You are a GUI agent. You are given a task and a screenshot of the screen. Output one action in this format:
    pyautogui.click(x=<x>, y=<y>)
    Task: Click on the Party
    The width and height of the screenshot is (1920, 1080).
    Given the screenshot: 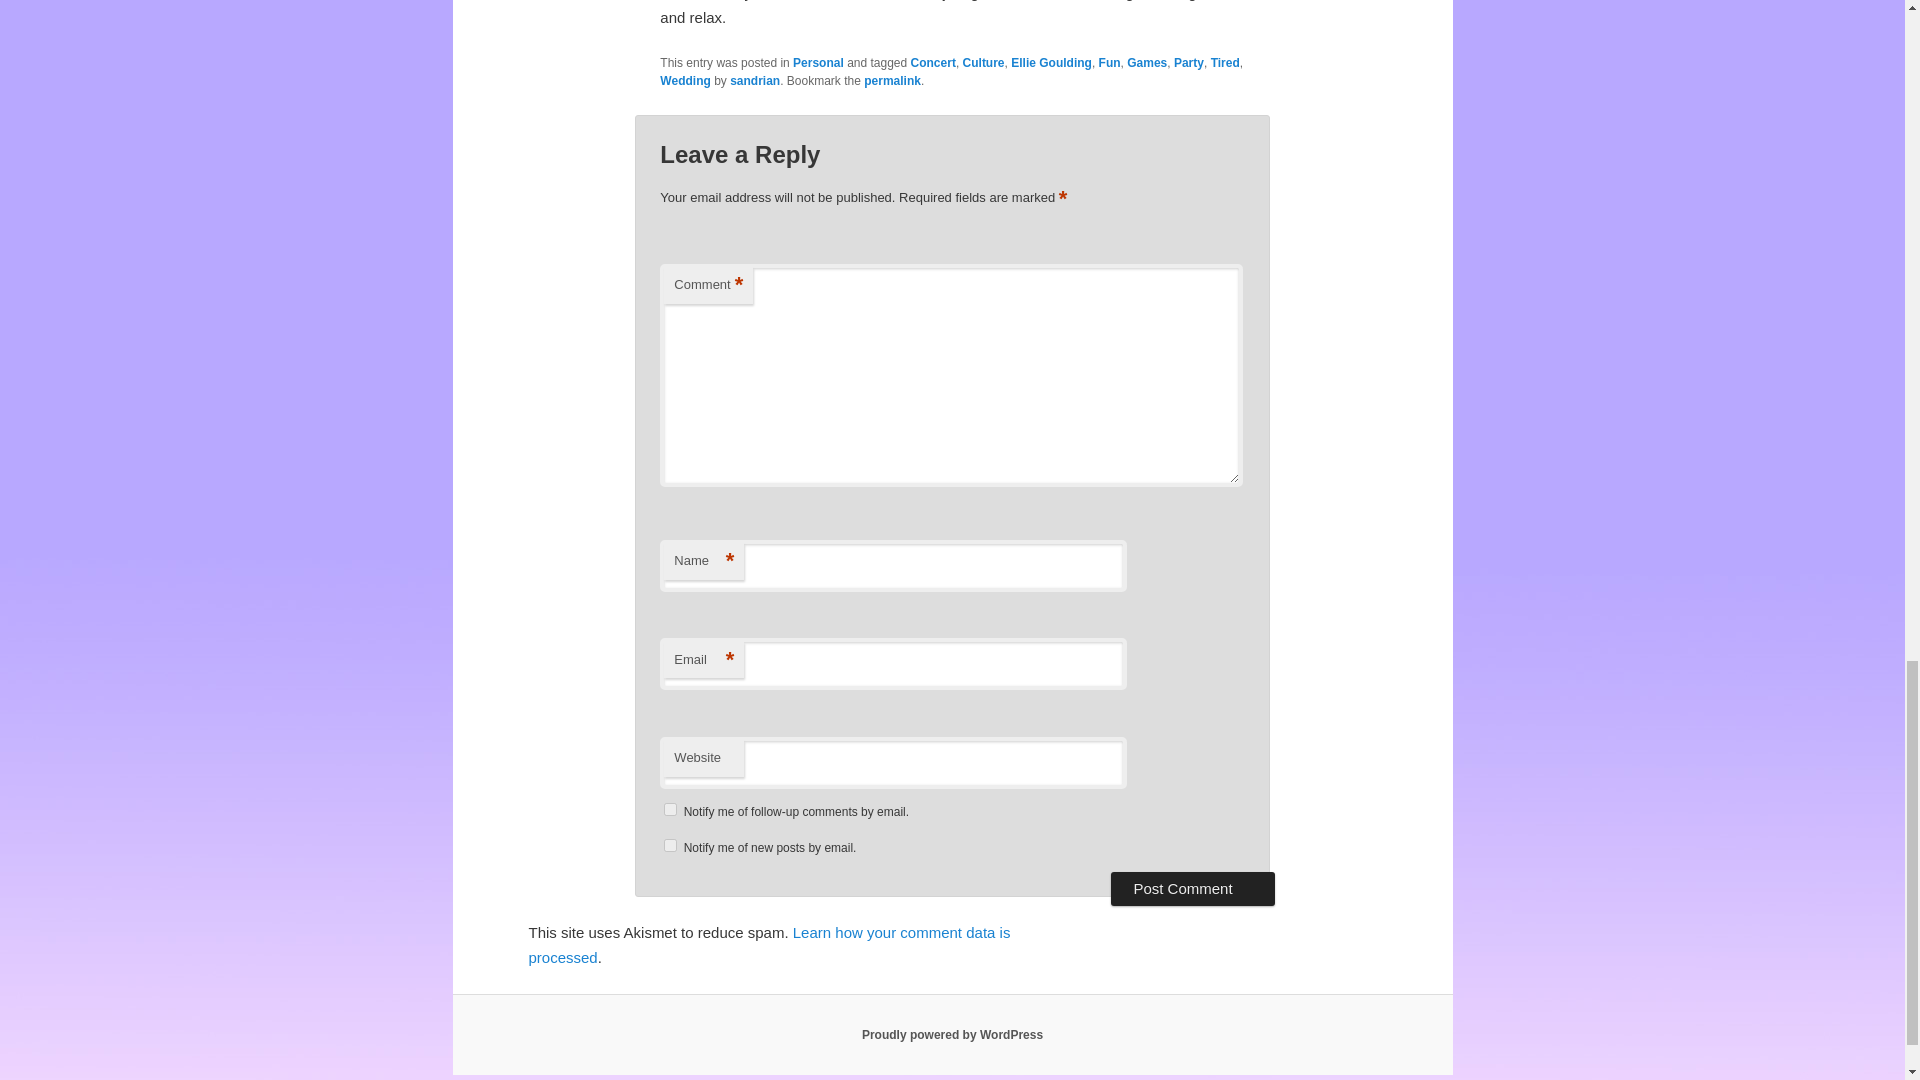 What is the action you would take?
    pyautogui.click(x=1188, y=63)
    